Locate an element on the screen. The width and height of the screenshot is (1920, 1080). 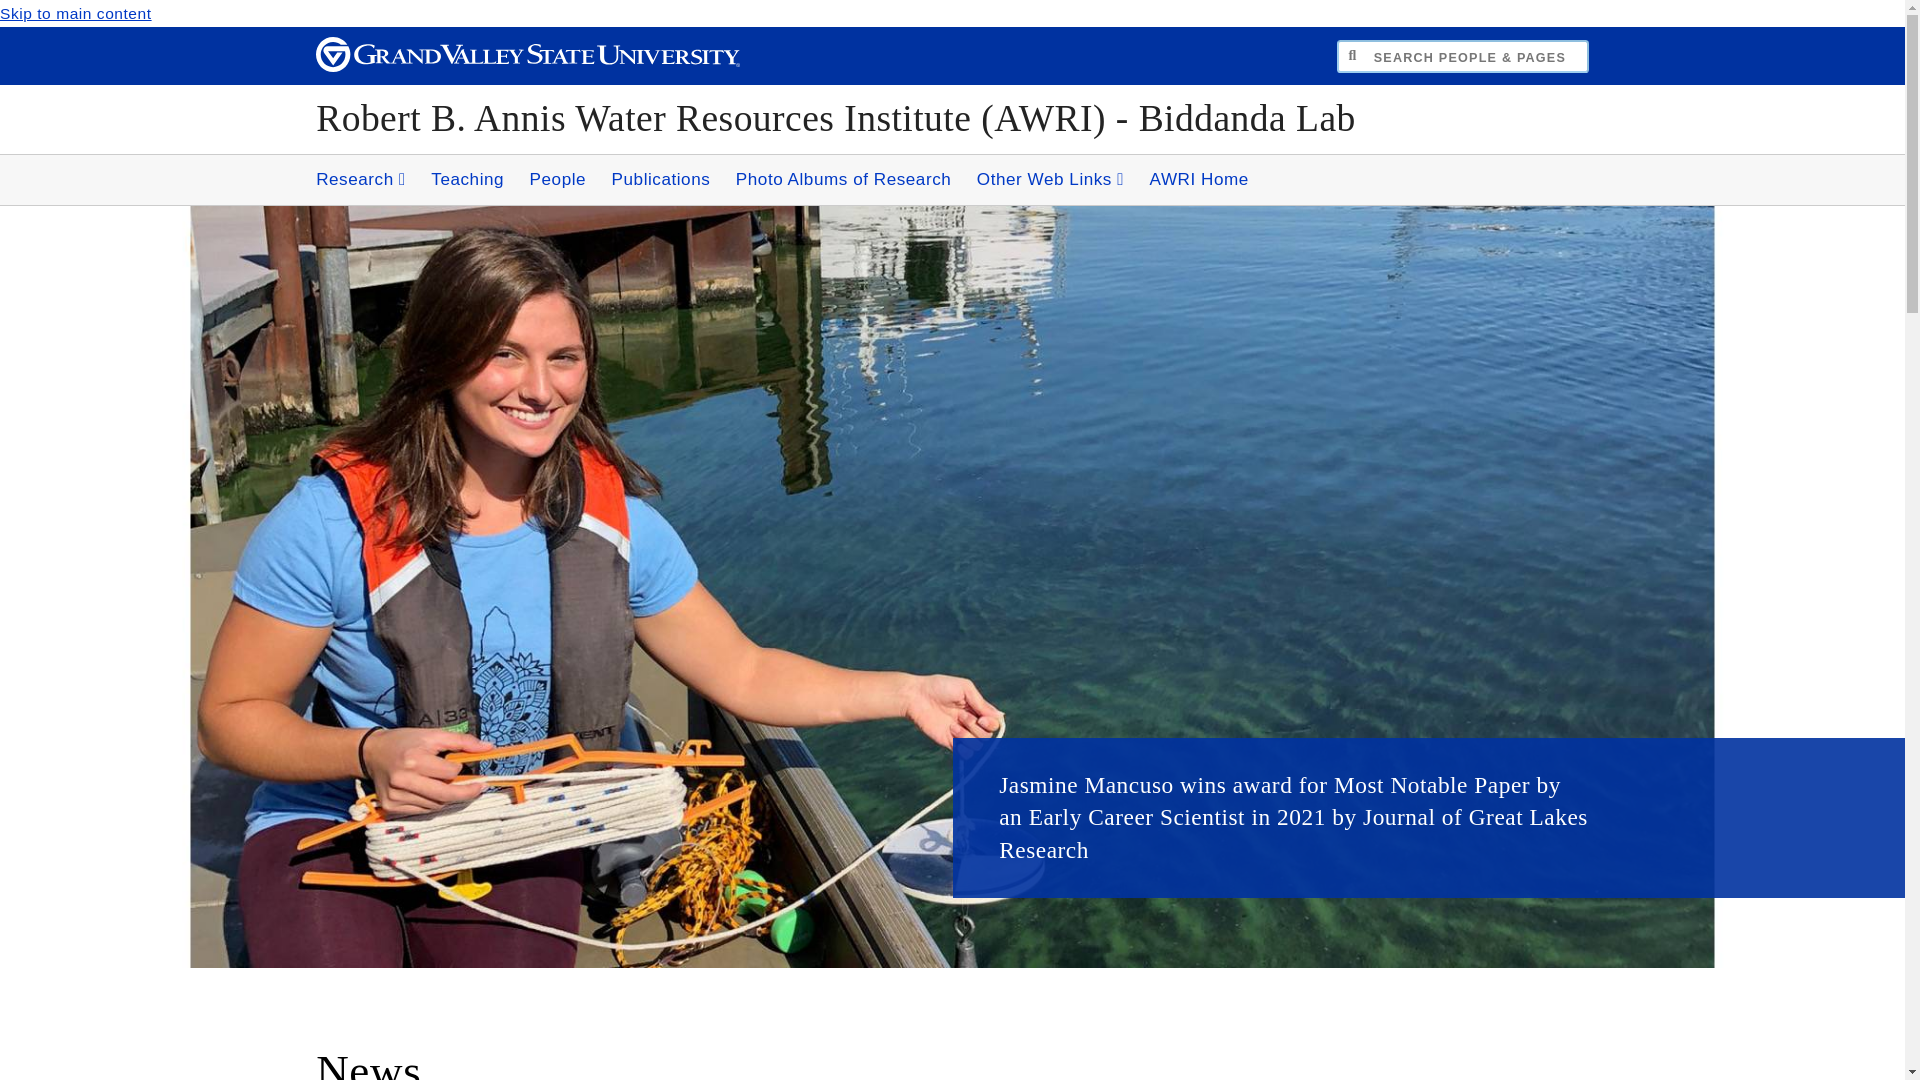
Other Web Links is located at coordinates (1050, 180).